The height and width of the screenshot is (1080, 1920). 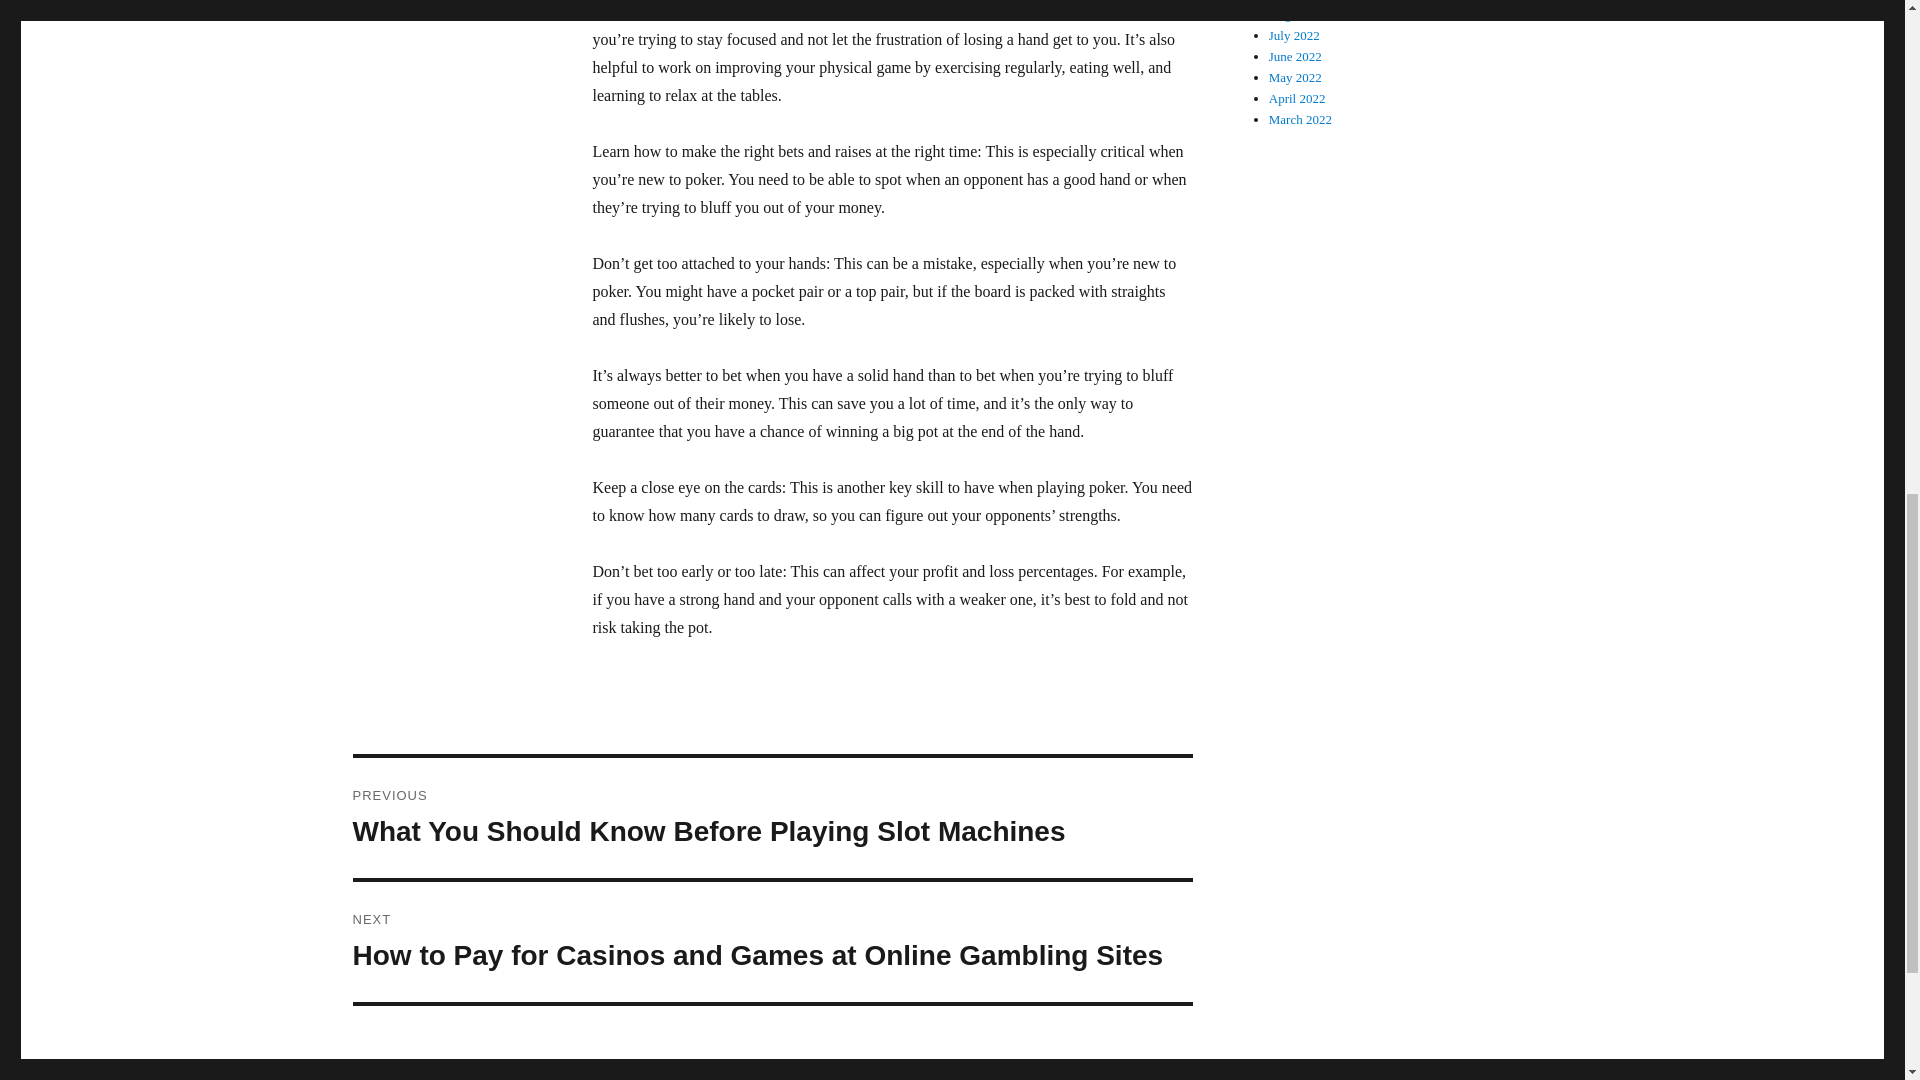 What do you see at coordinates (1294, 36) in the screenshot?
I see `July 2022` at bounding box center [1294, 36].